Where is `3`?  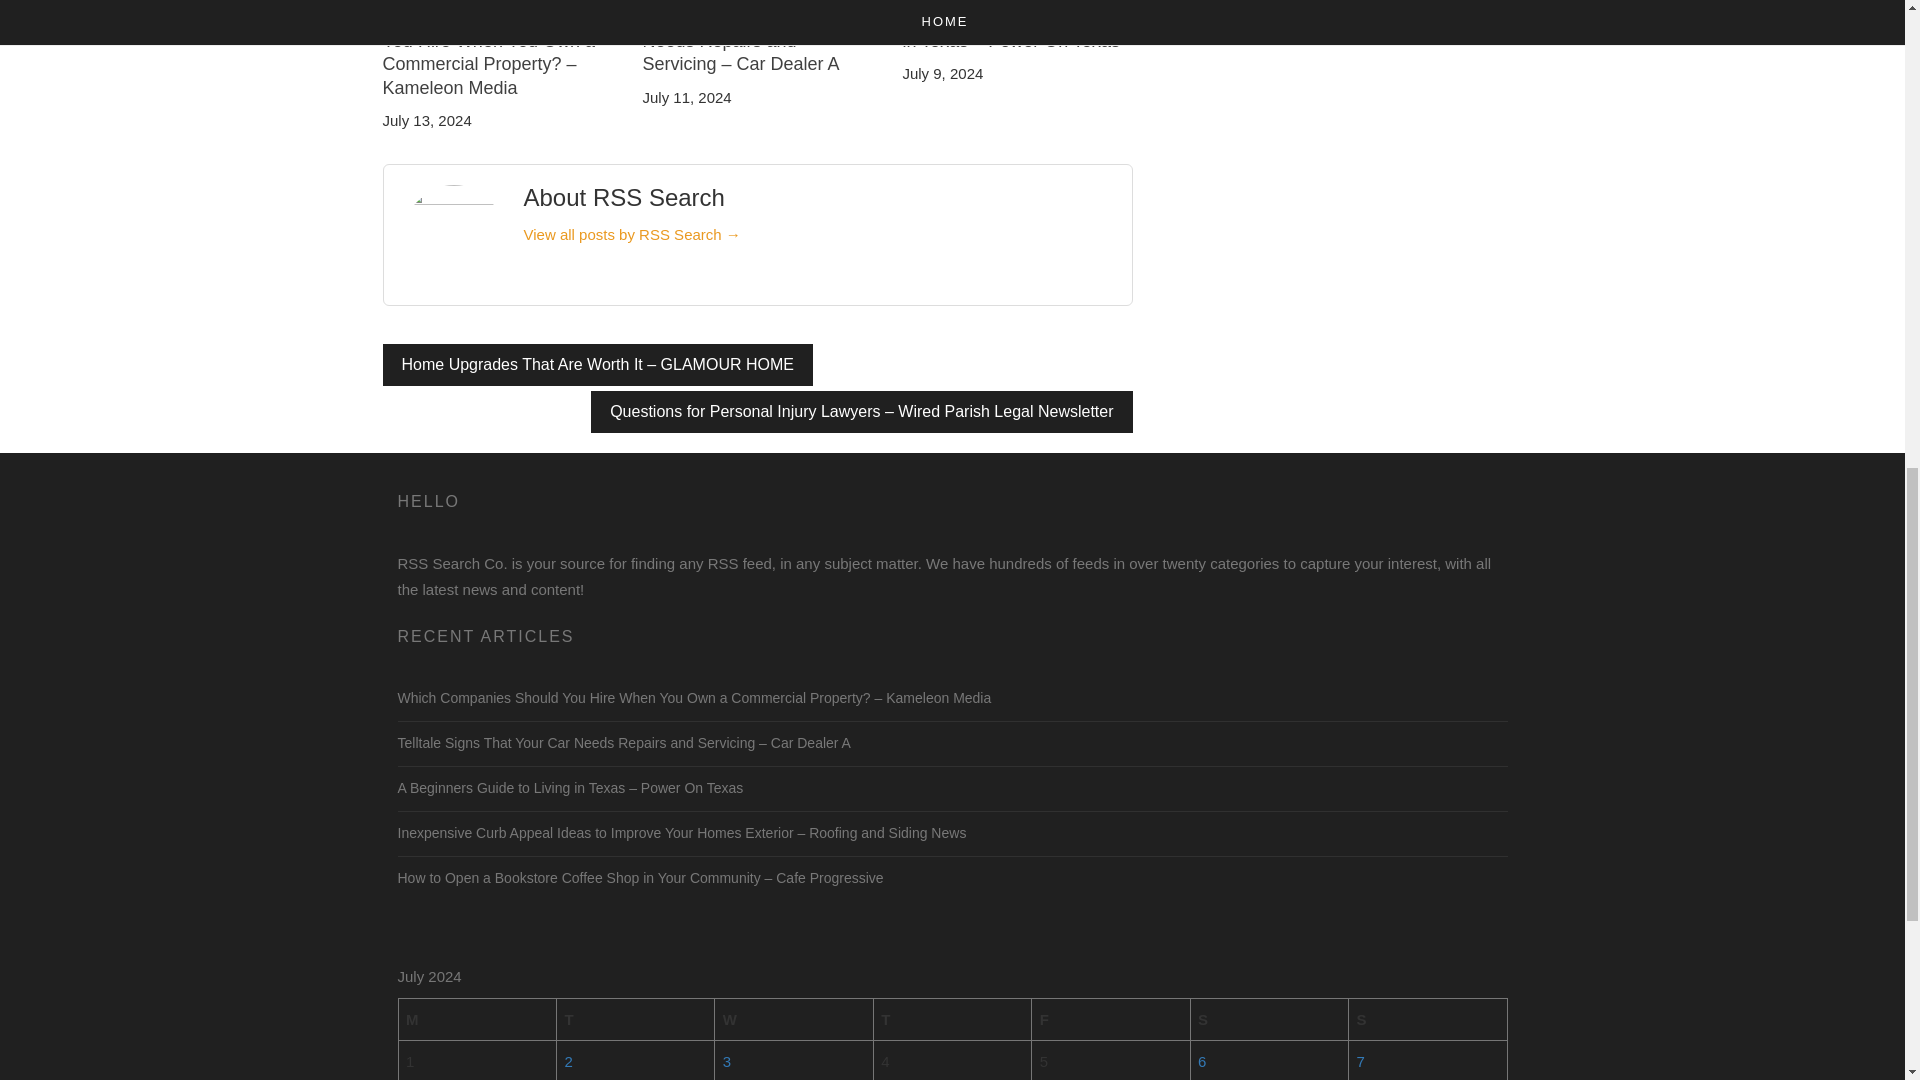
3 is located at coordinates (727, 1062).